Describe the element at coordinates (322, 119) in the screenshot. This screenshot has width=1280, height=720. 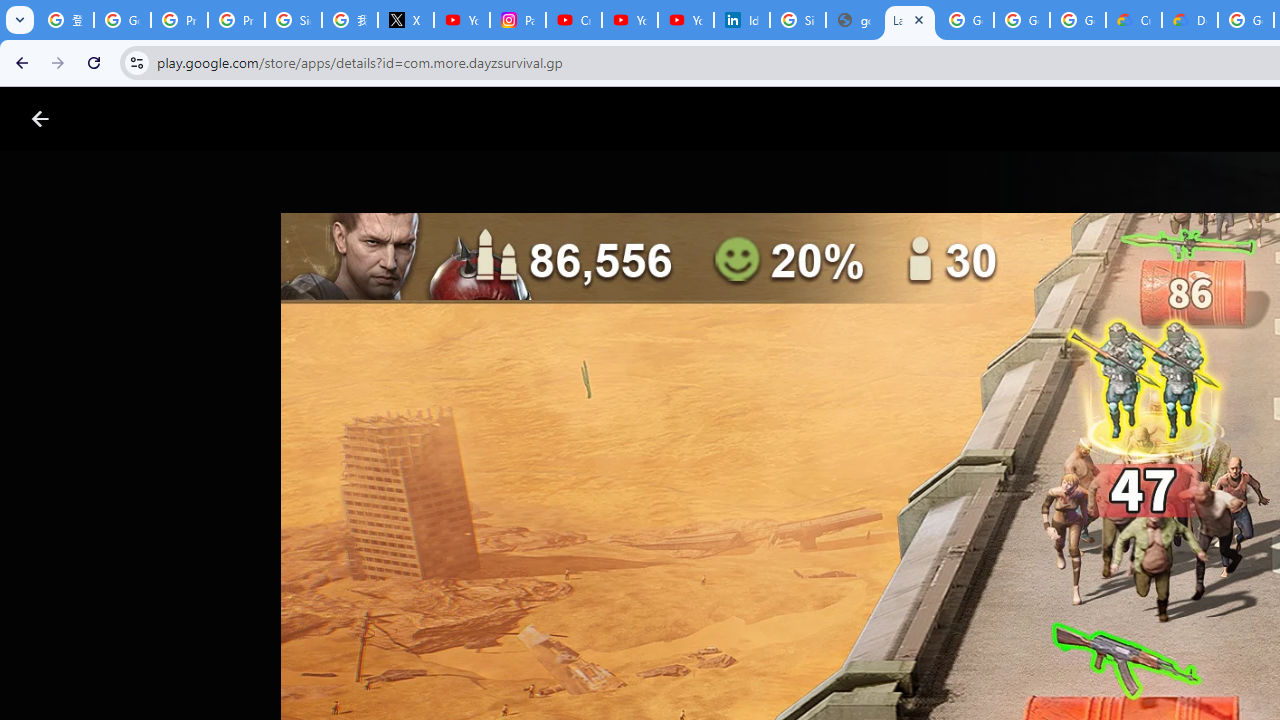
I see `Apps` at that location.